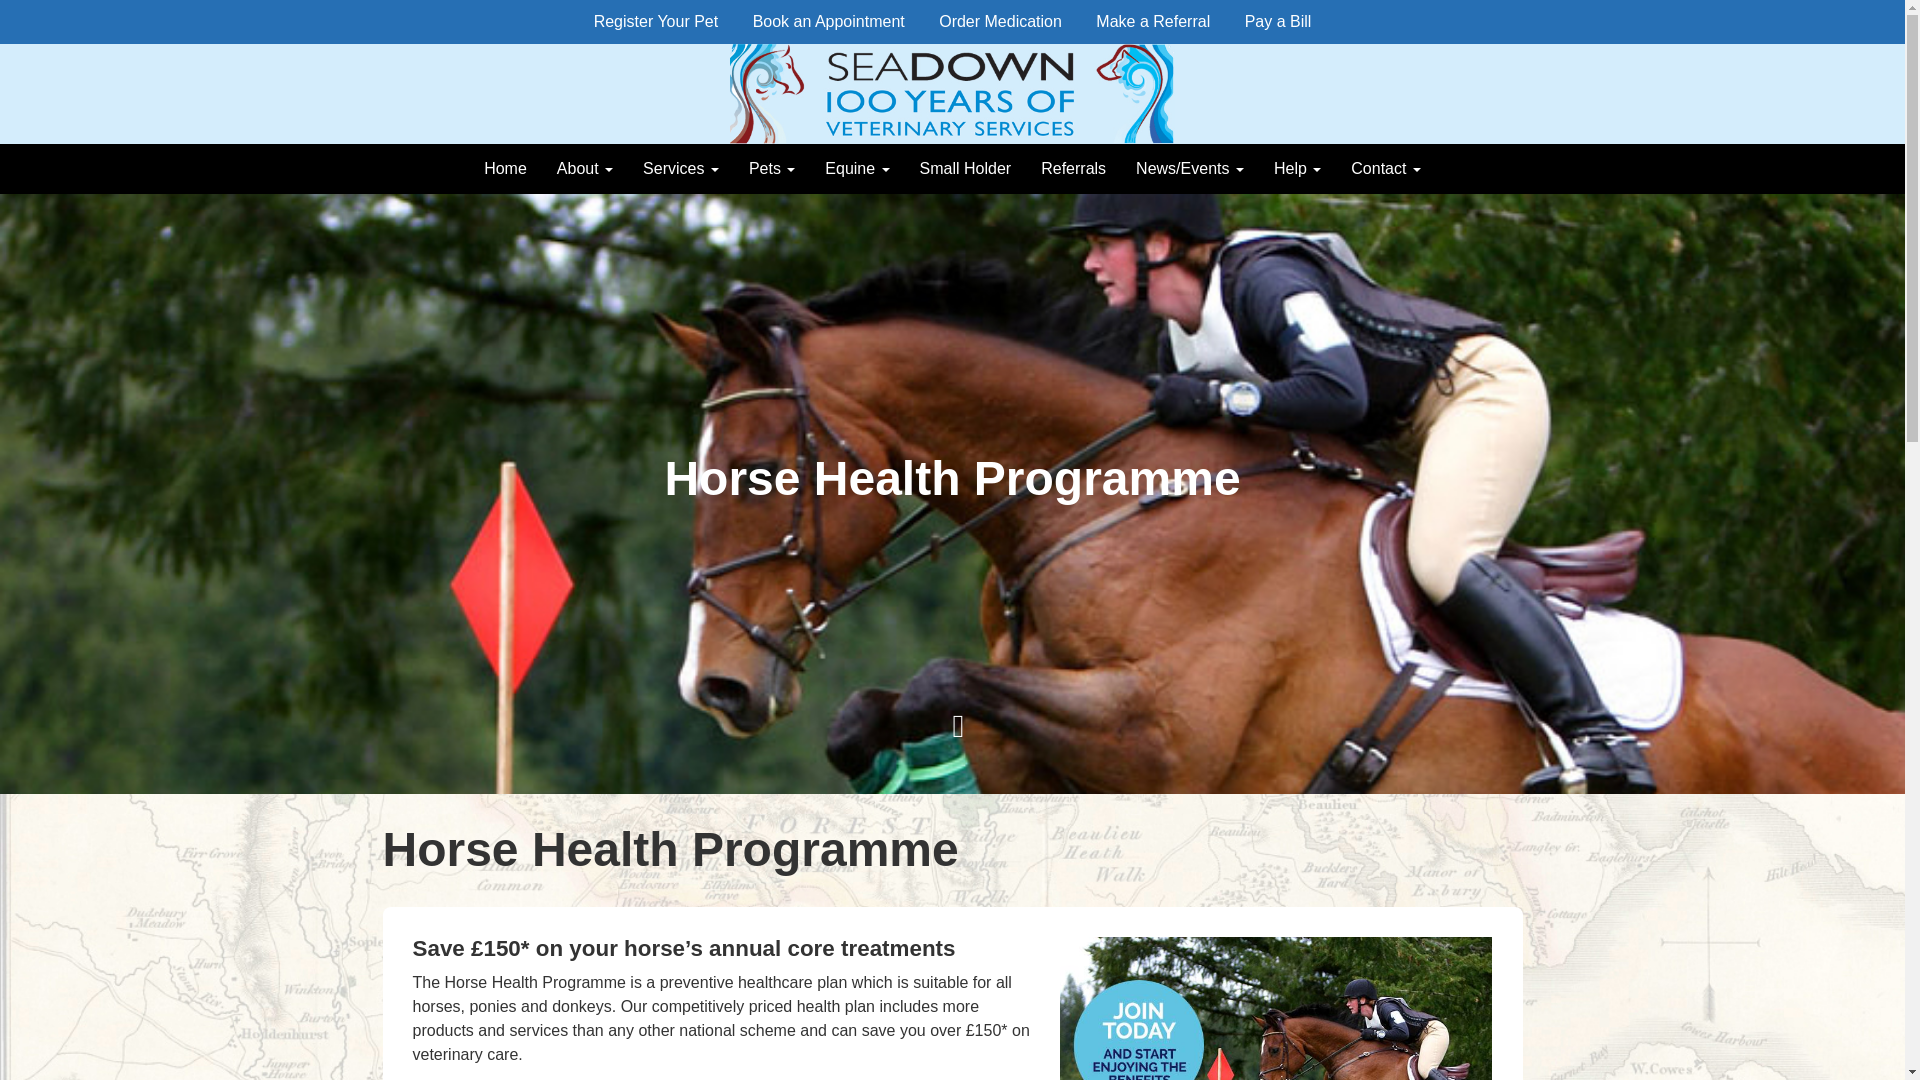  I want to click on Help, so click(1298, 168).